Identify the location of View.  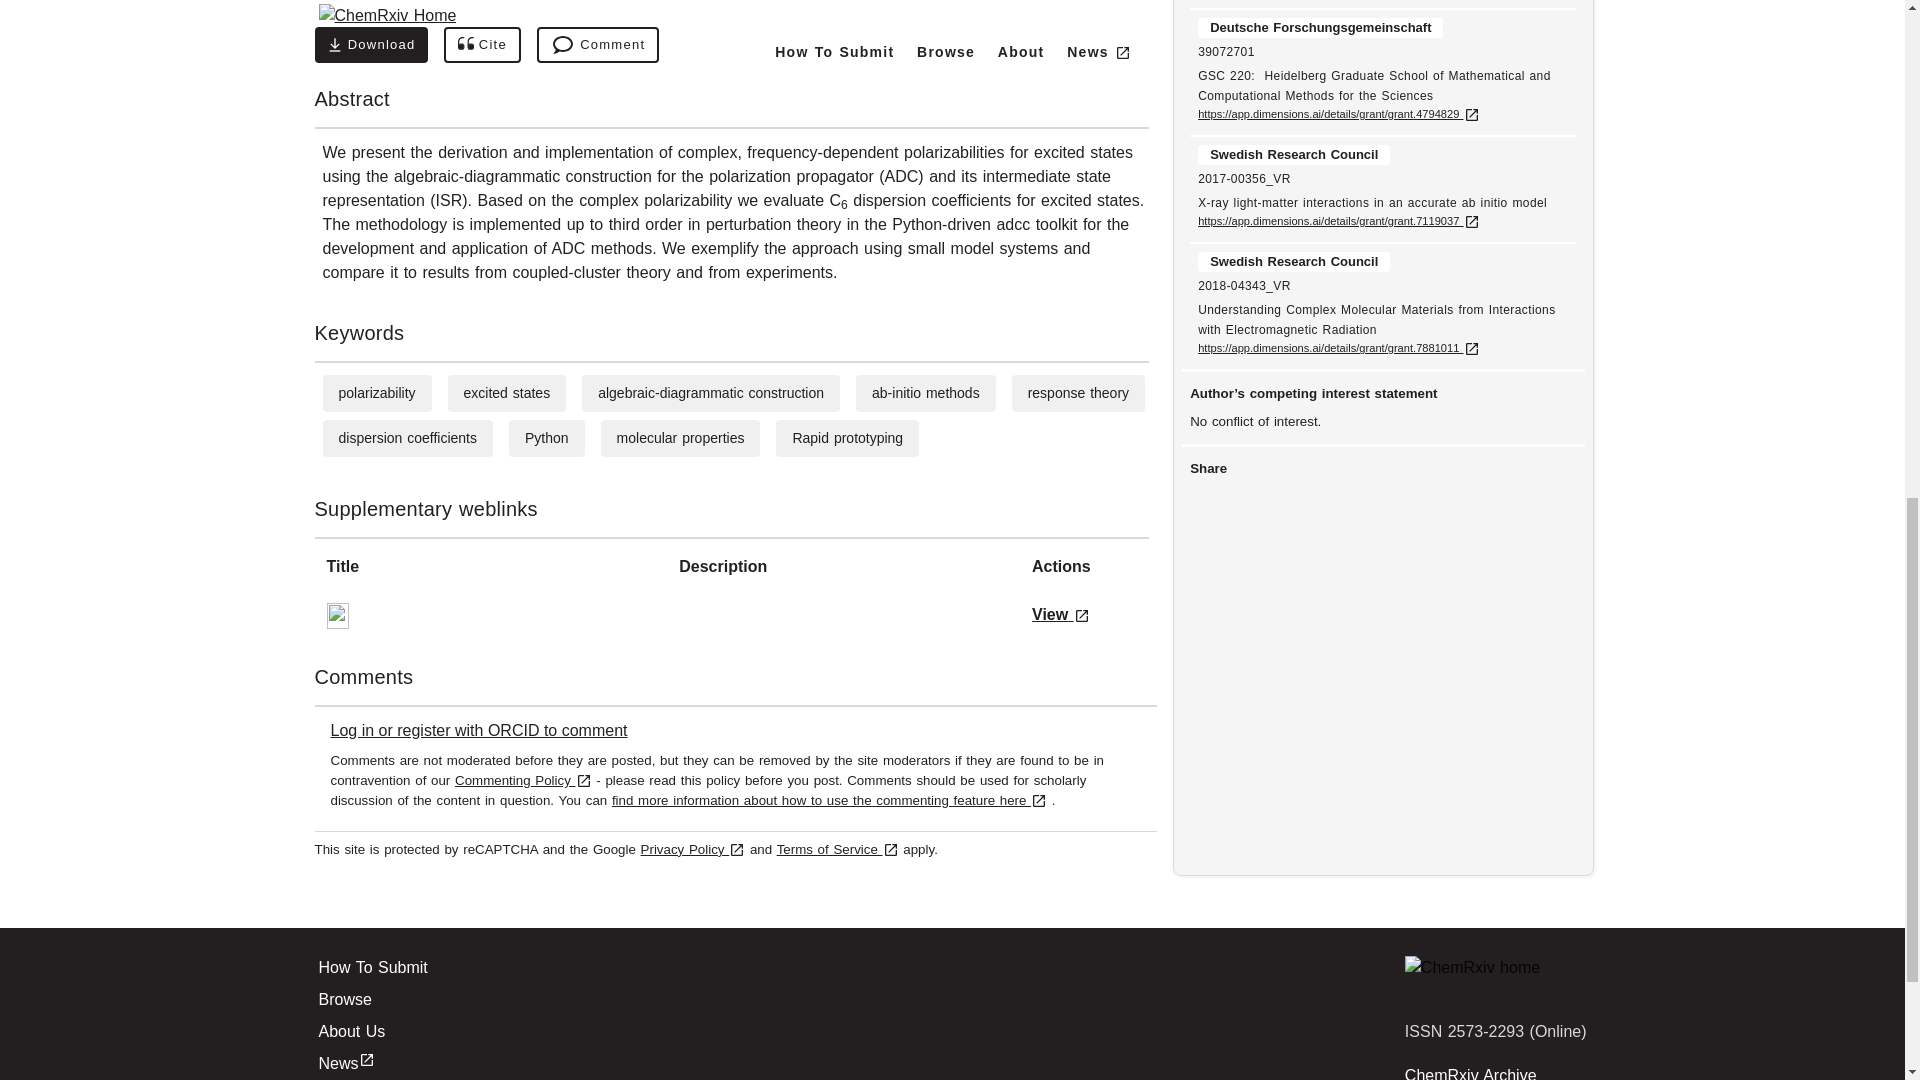
(1061, 614).